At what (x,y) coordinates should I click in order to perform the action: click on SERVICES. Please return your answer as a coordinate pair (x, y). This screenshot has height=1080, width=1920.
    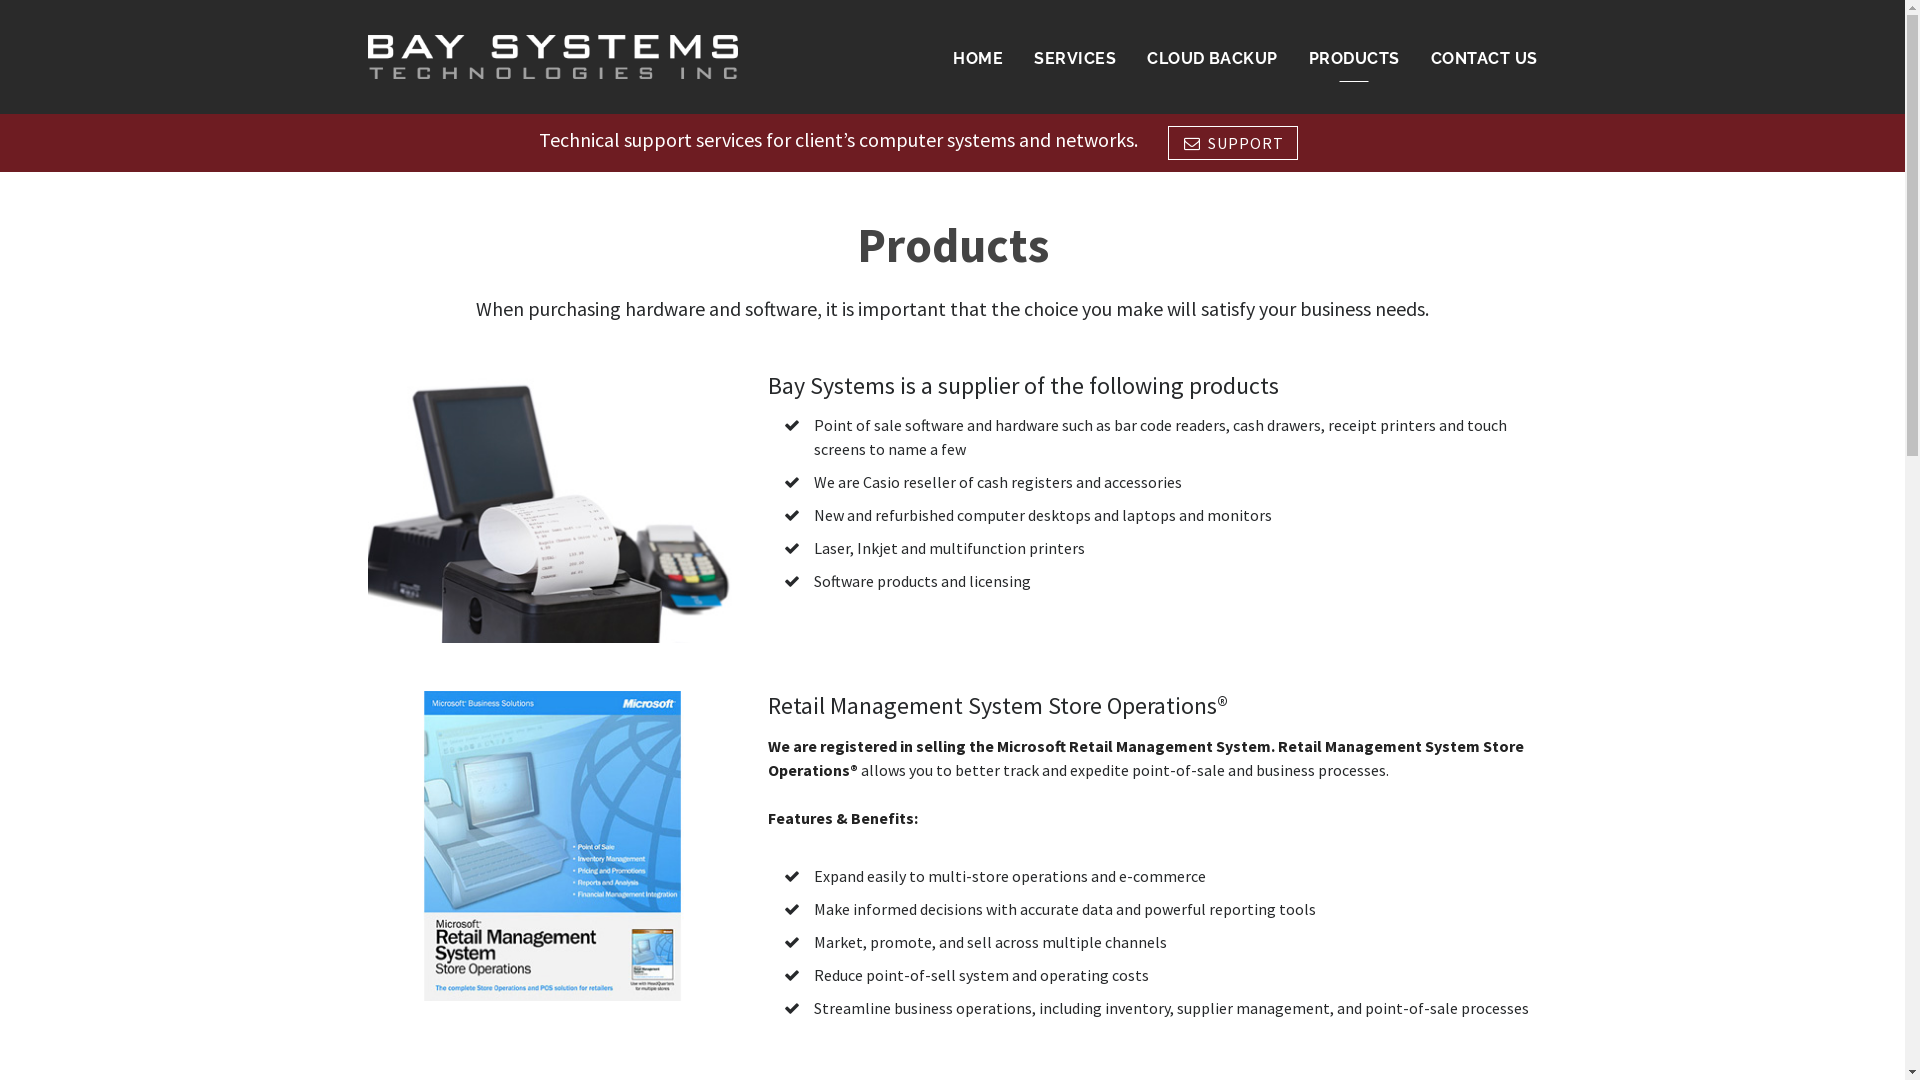
    Looking at the image, I should click on (1075, 59).